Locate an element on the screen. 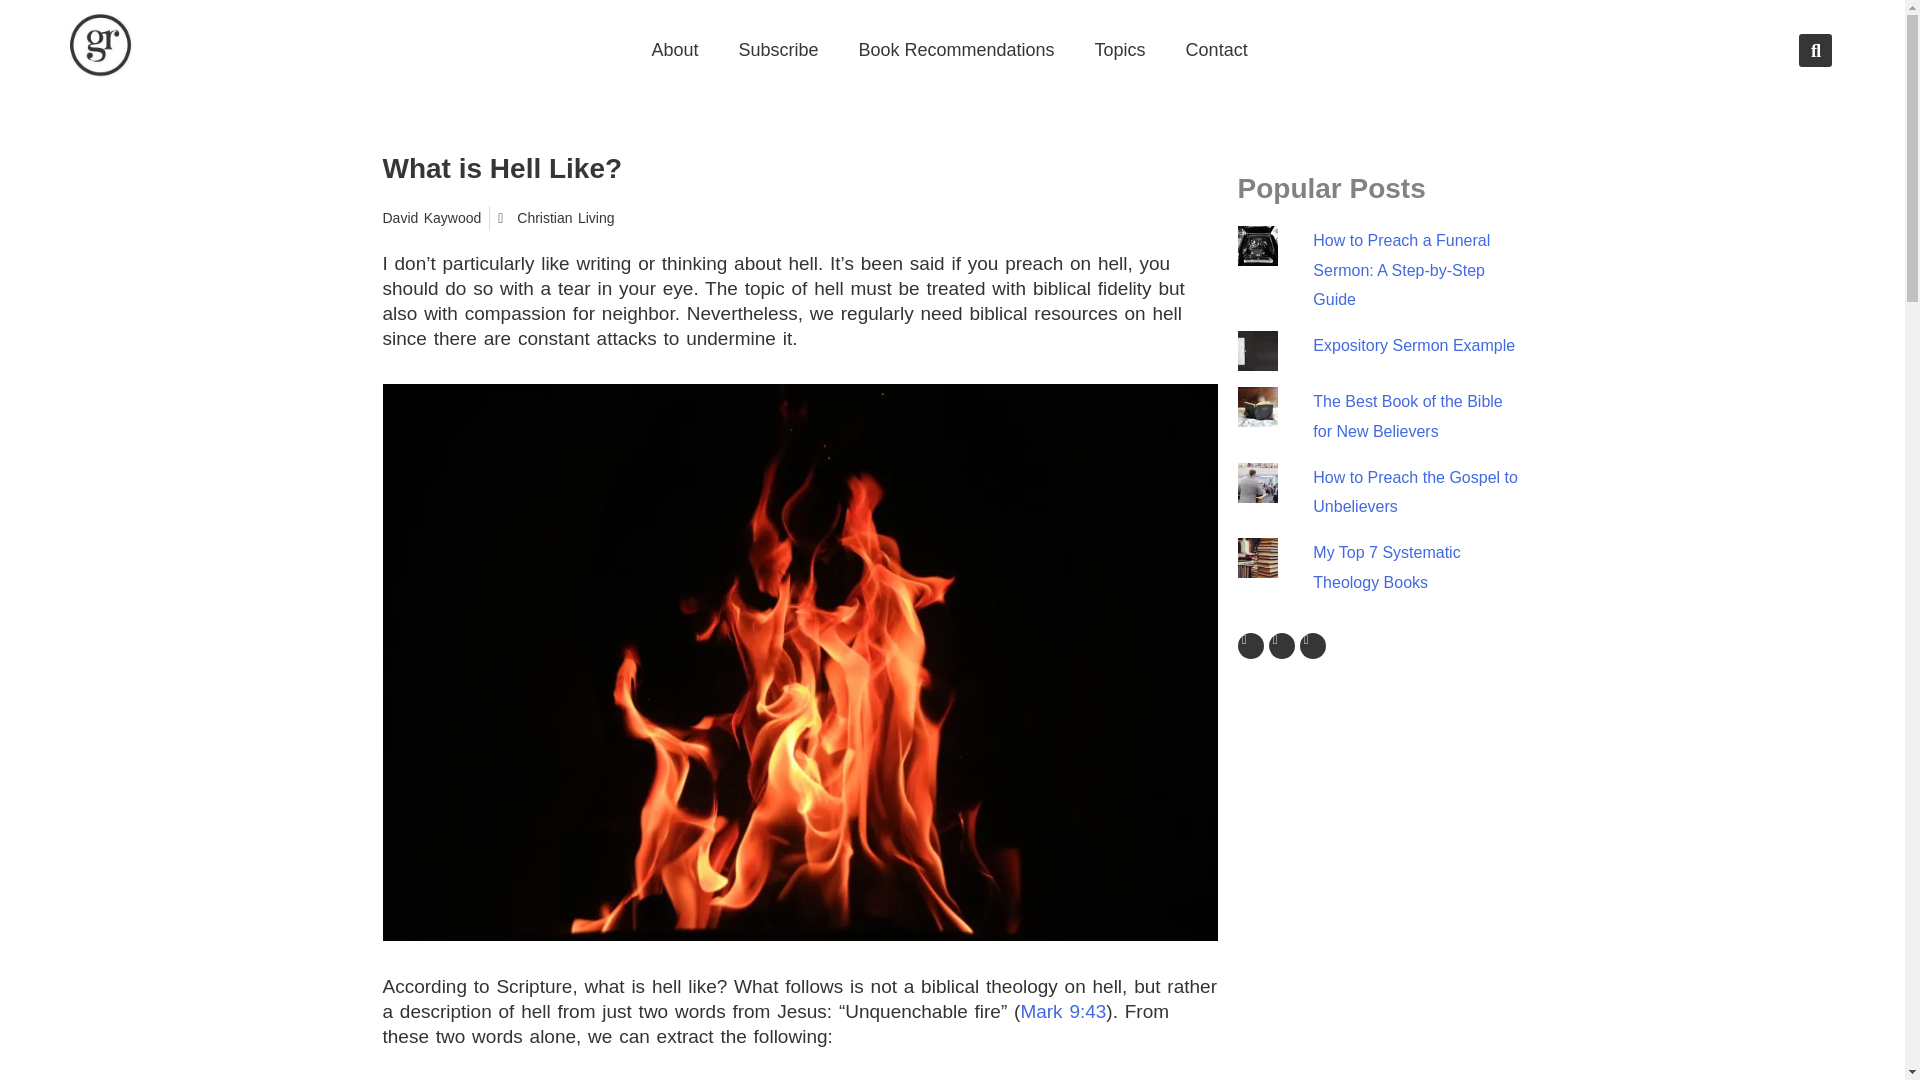  What is Hell Like? is located at coordinates (502, 168).